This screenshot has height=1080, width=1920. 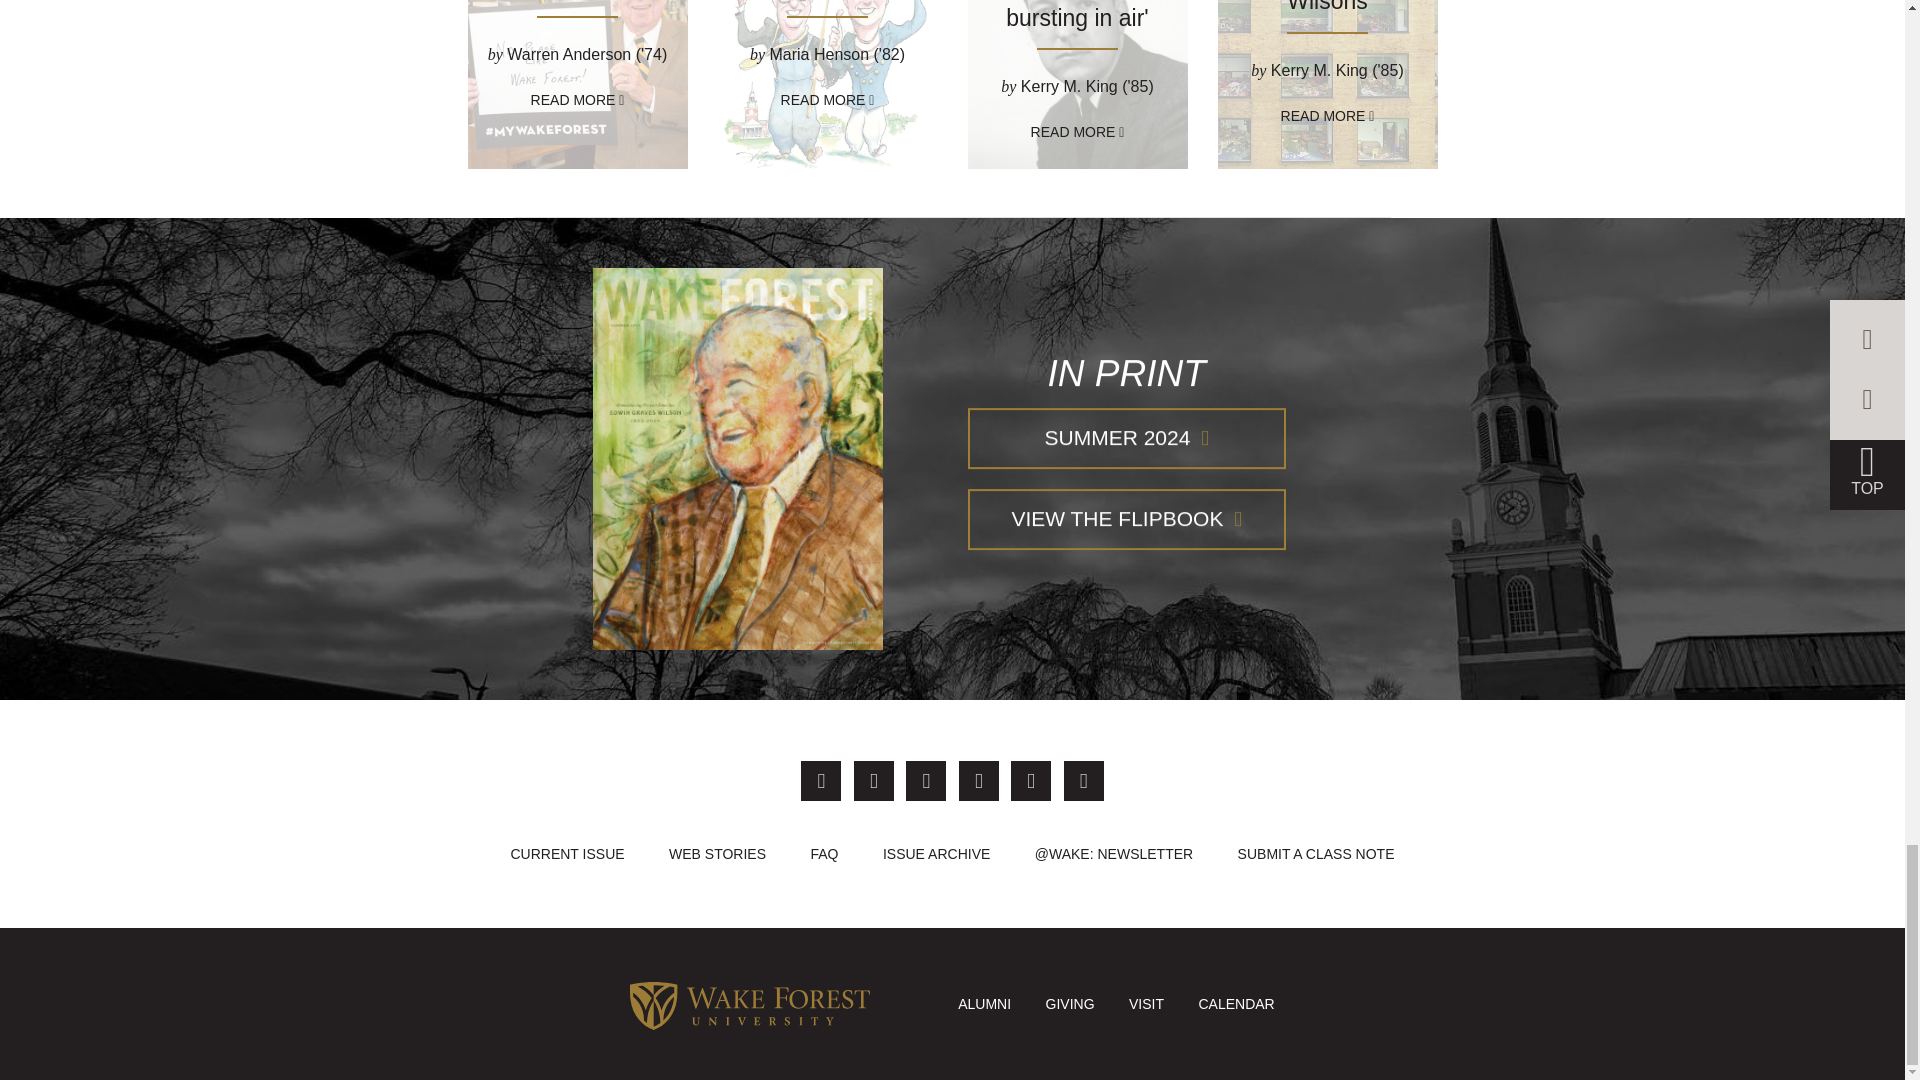 What do you see at coordinates (578, 100) in the screenshot?
I see `READ MORE` at bounding box center [578, 100].